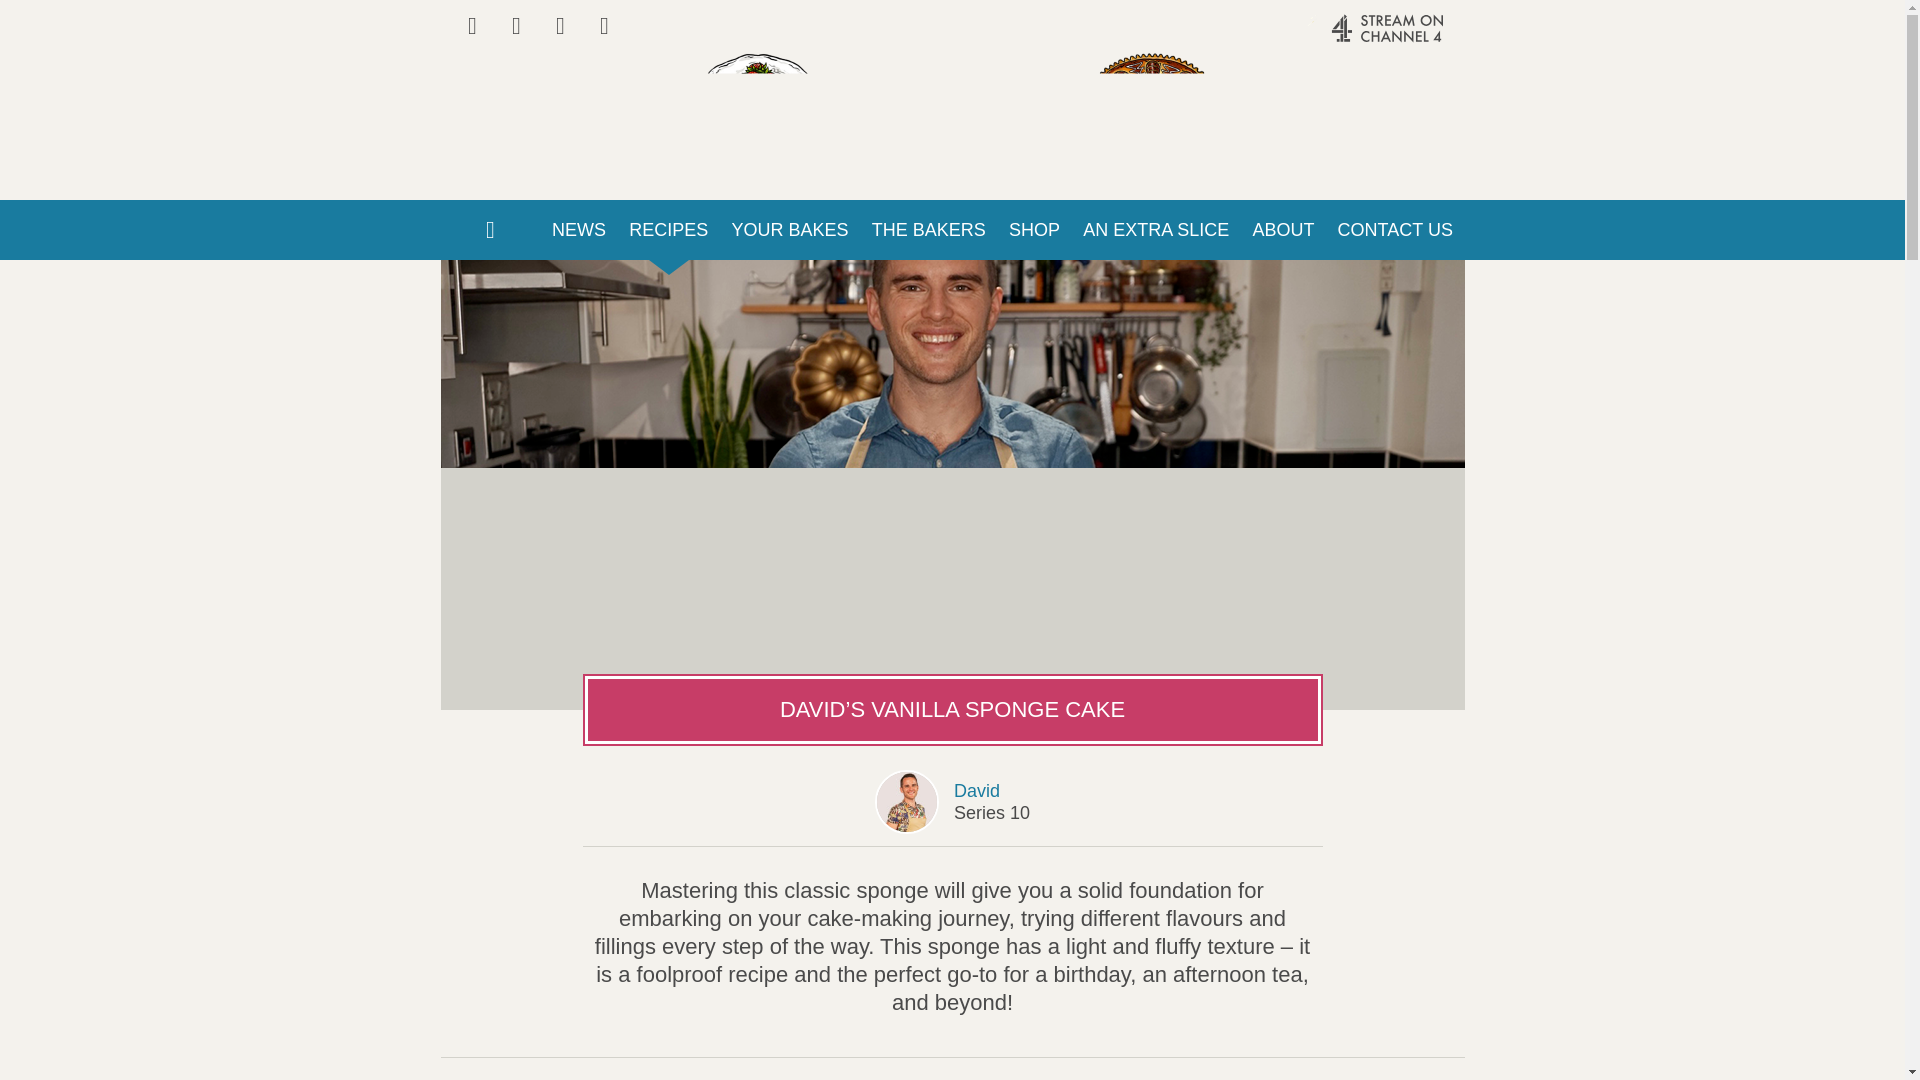  I want to click on CONTACT US, so click(1395, 230).